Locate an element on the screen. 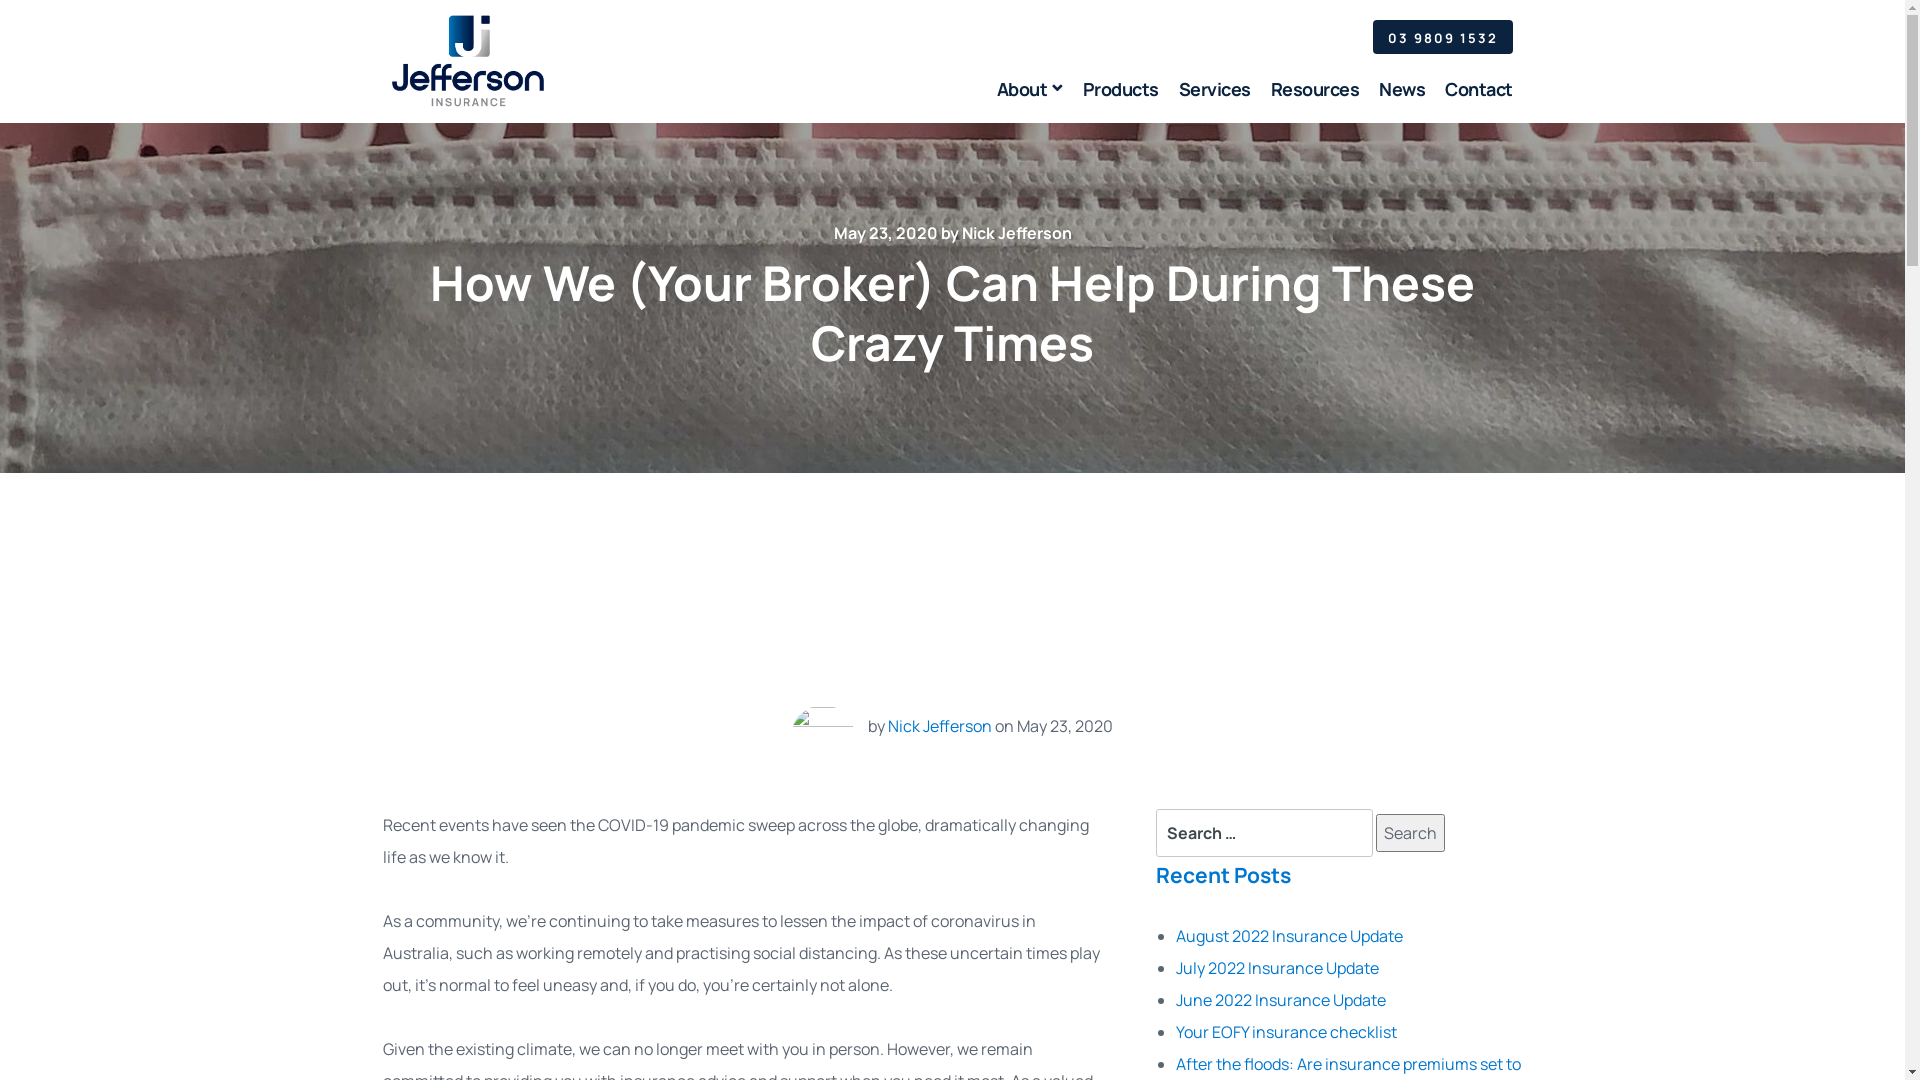 This screenshot has height=1080, width=1920. August 2022 Insurance Update is located at coordinates (1290, 936).